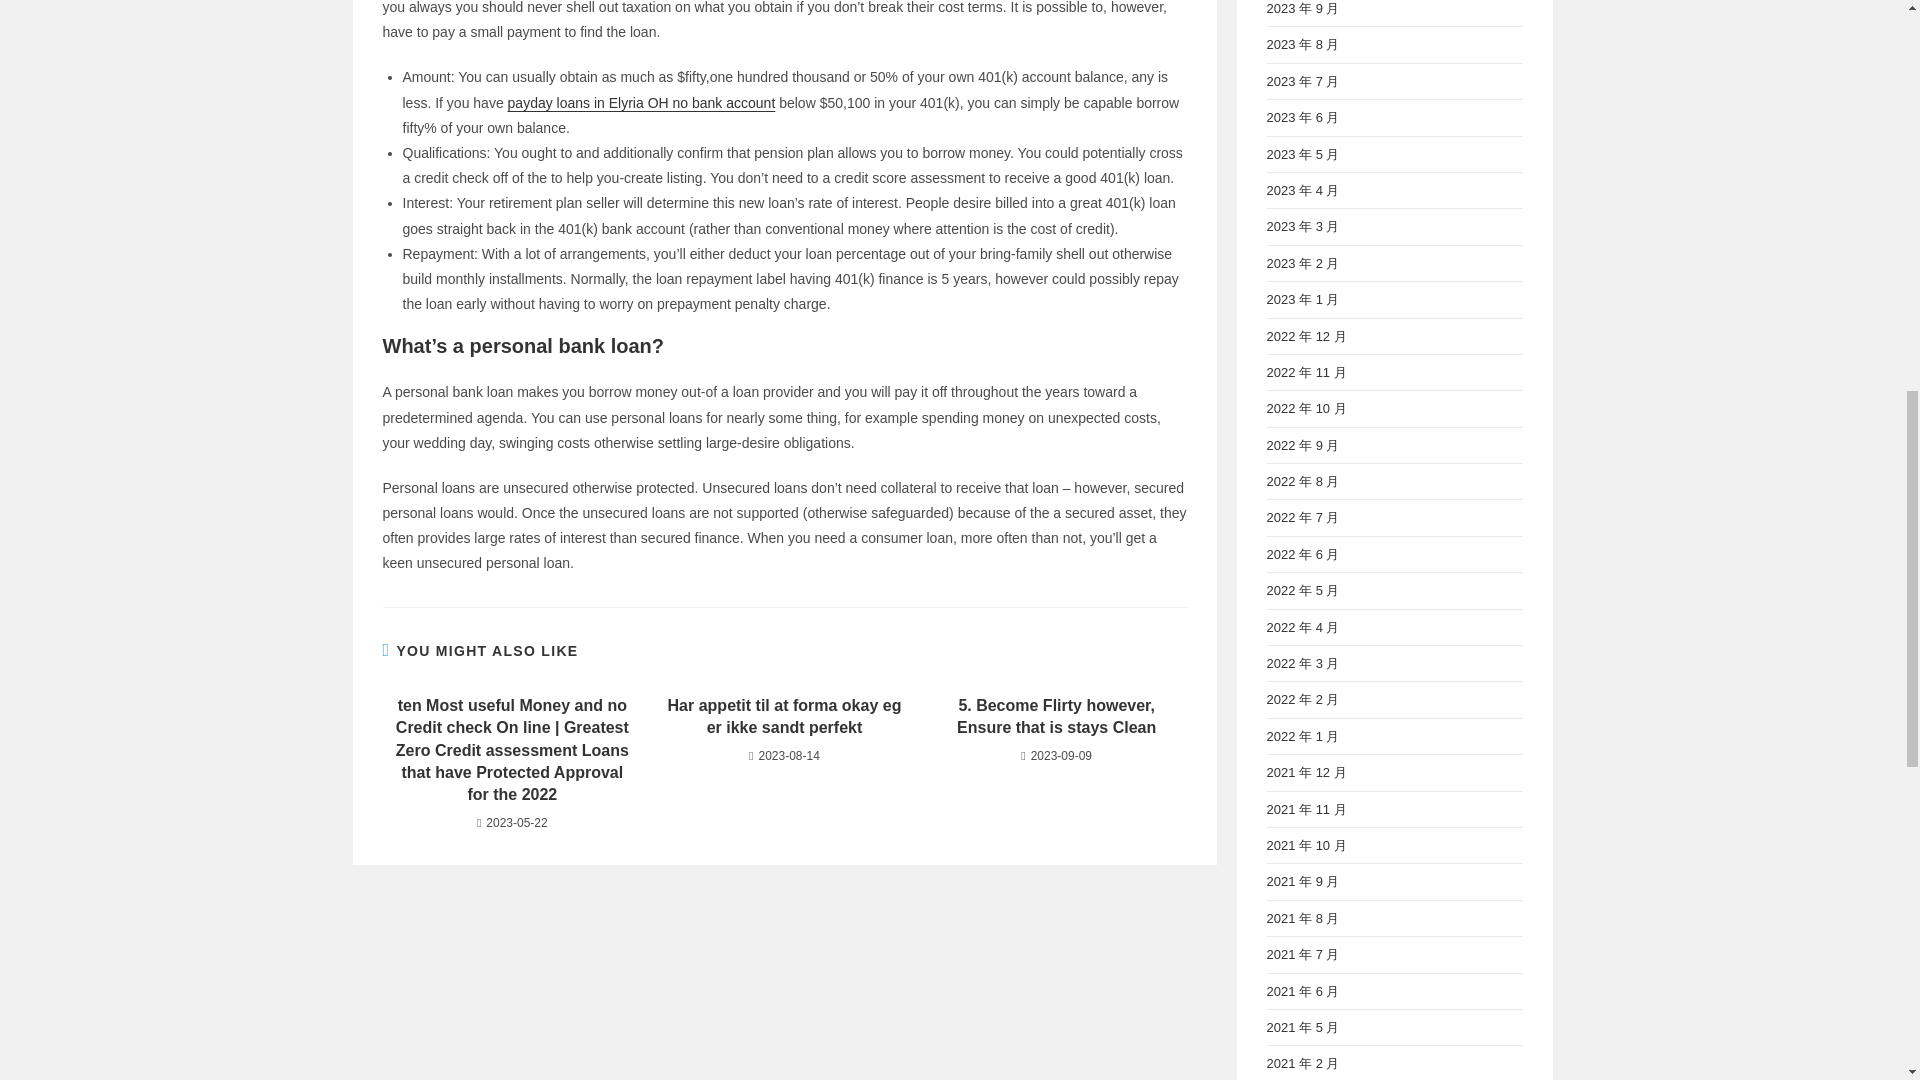 The height and width of the screenshot is (1080, 1920). I want to click on Har appetit til at forma okay eg er ikke sandt perfekt, so click(784, 717).